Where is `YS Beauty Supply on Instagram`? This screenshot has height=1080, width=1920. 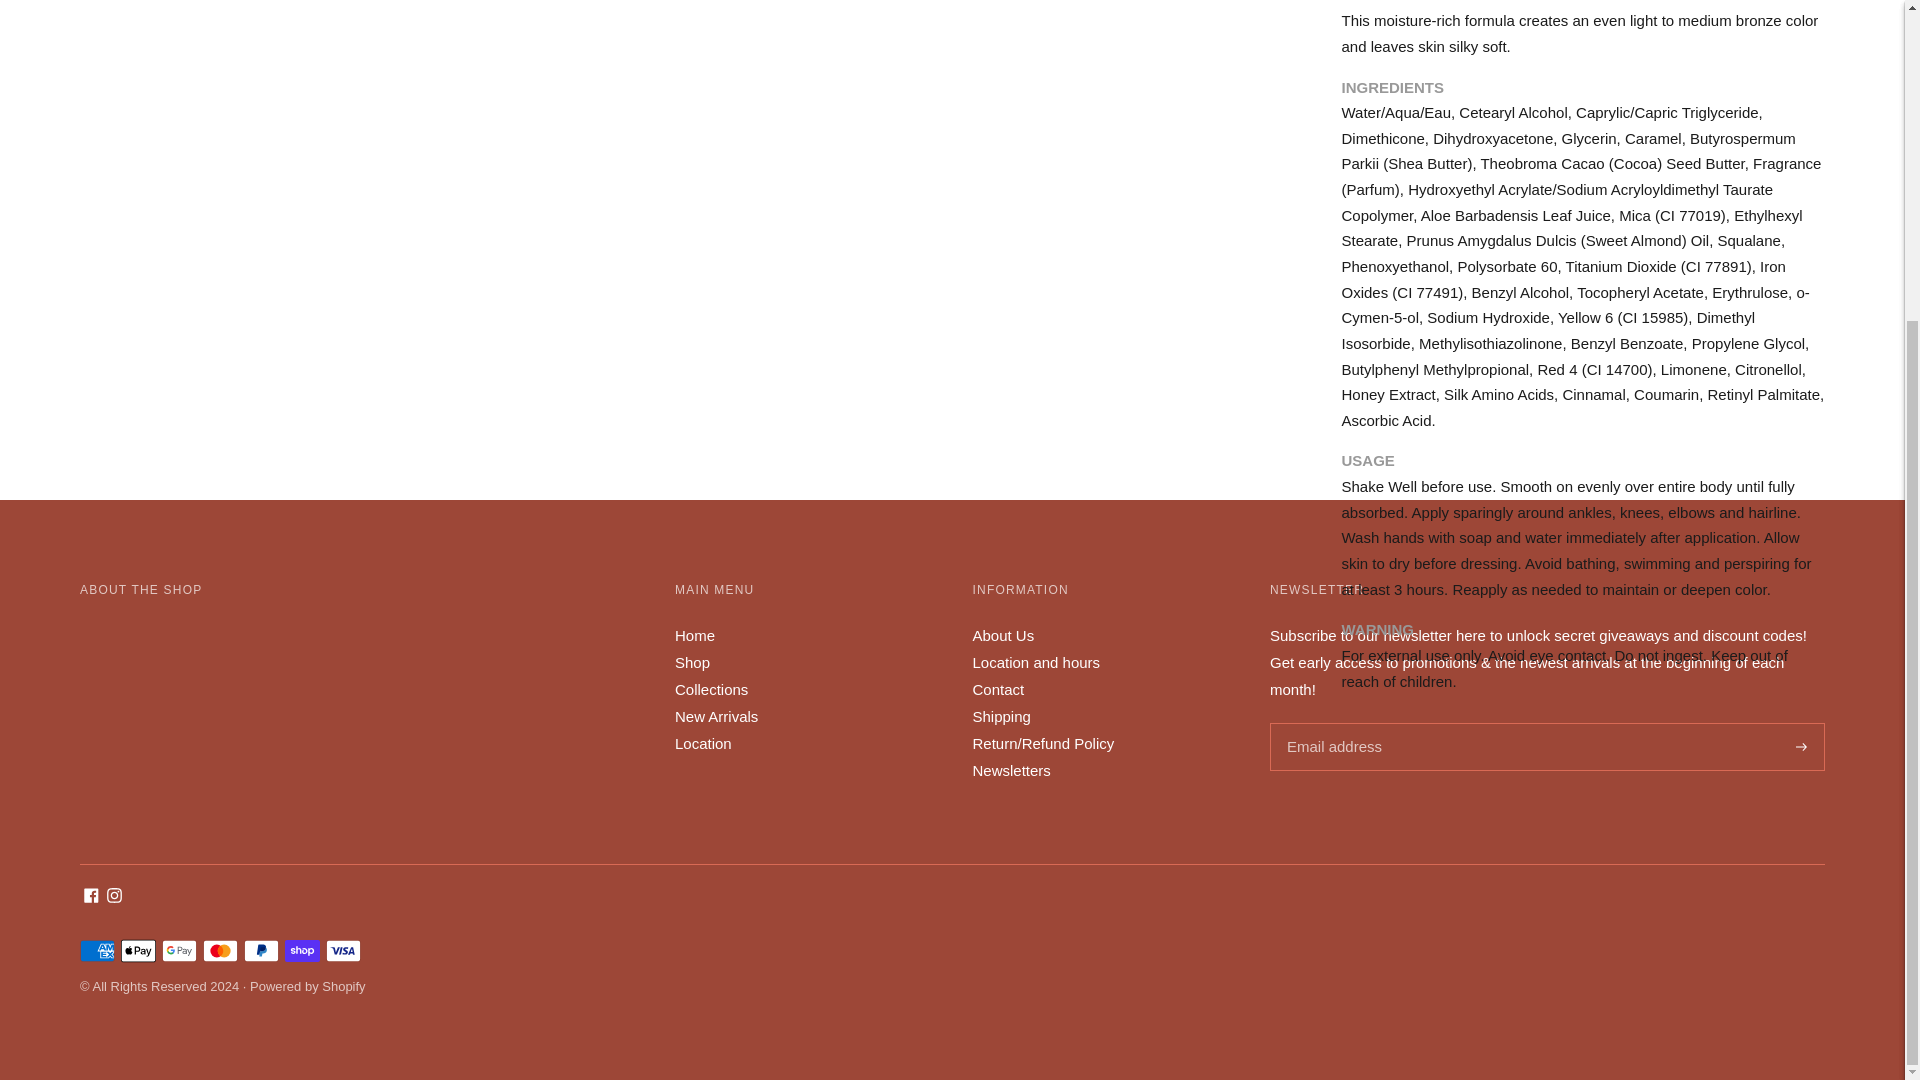
YS Beauty Supply on Instagram is located at coordinates (114, 897).